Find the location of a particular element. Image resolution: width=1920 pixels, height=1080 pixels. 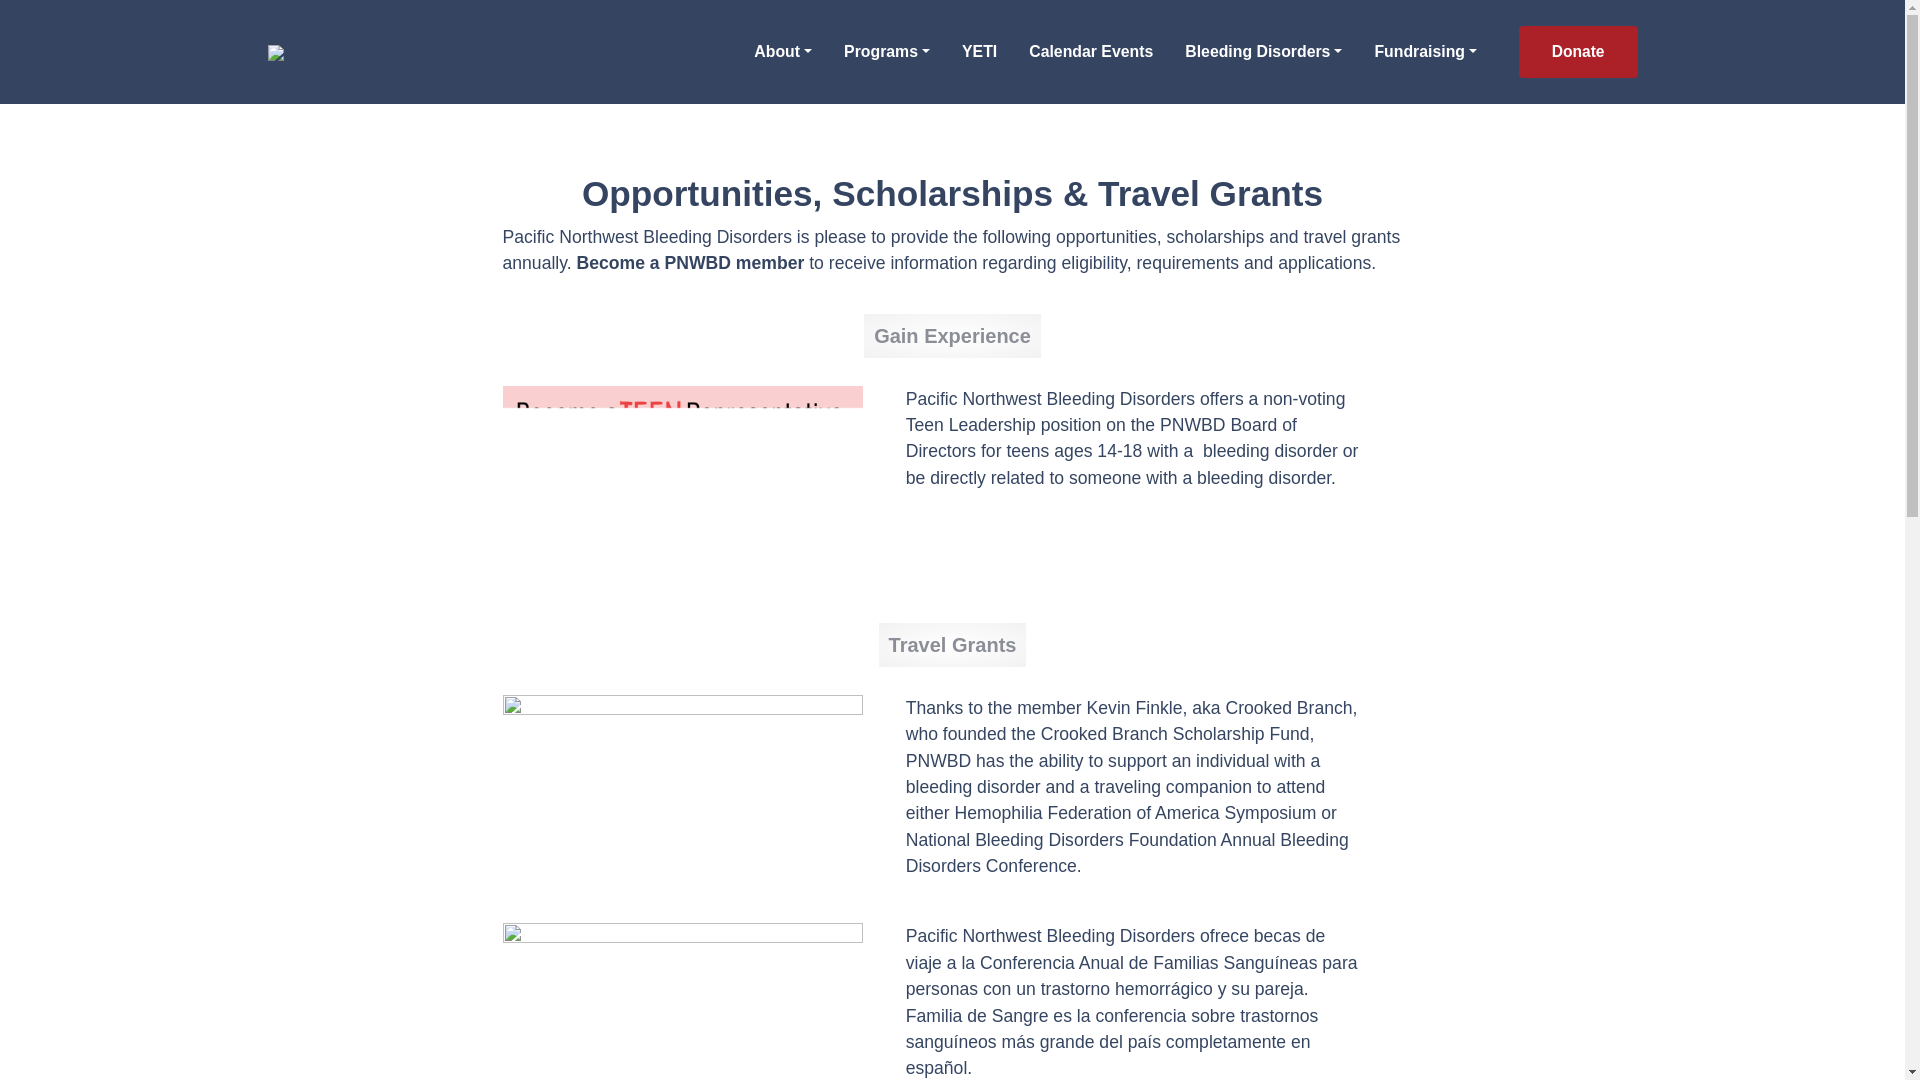

Calendar Events is located at coordinates (1091, 52).